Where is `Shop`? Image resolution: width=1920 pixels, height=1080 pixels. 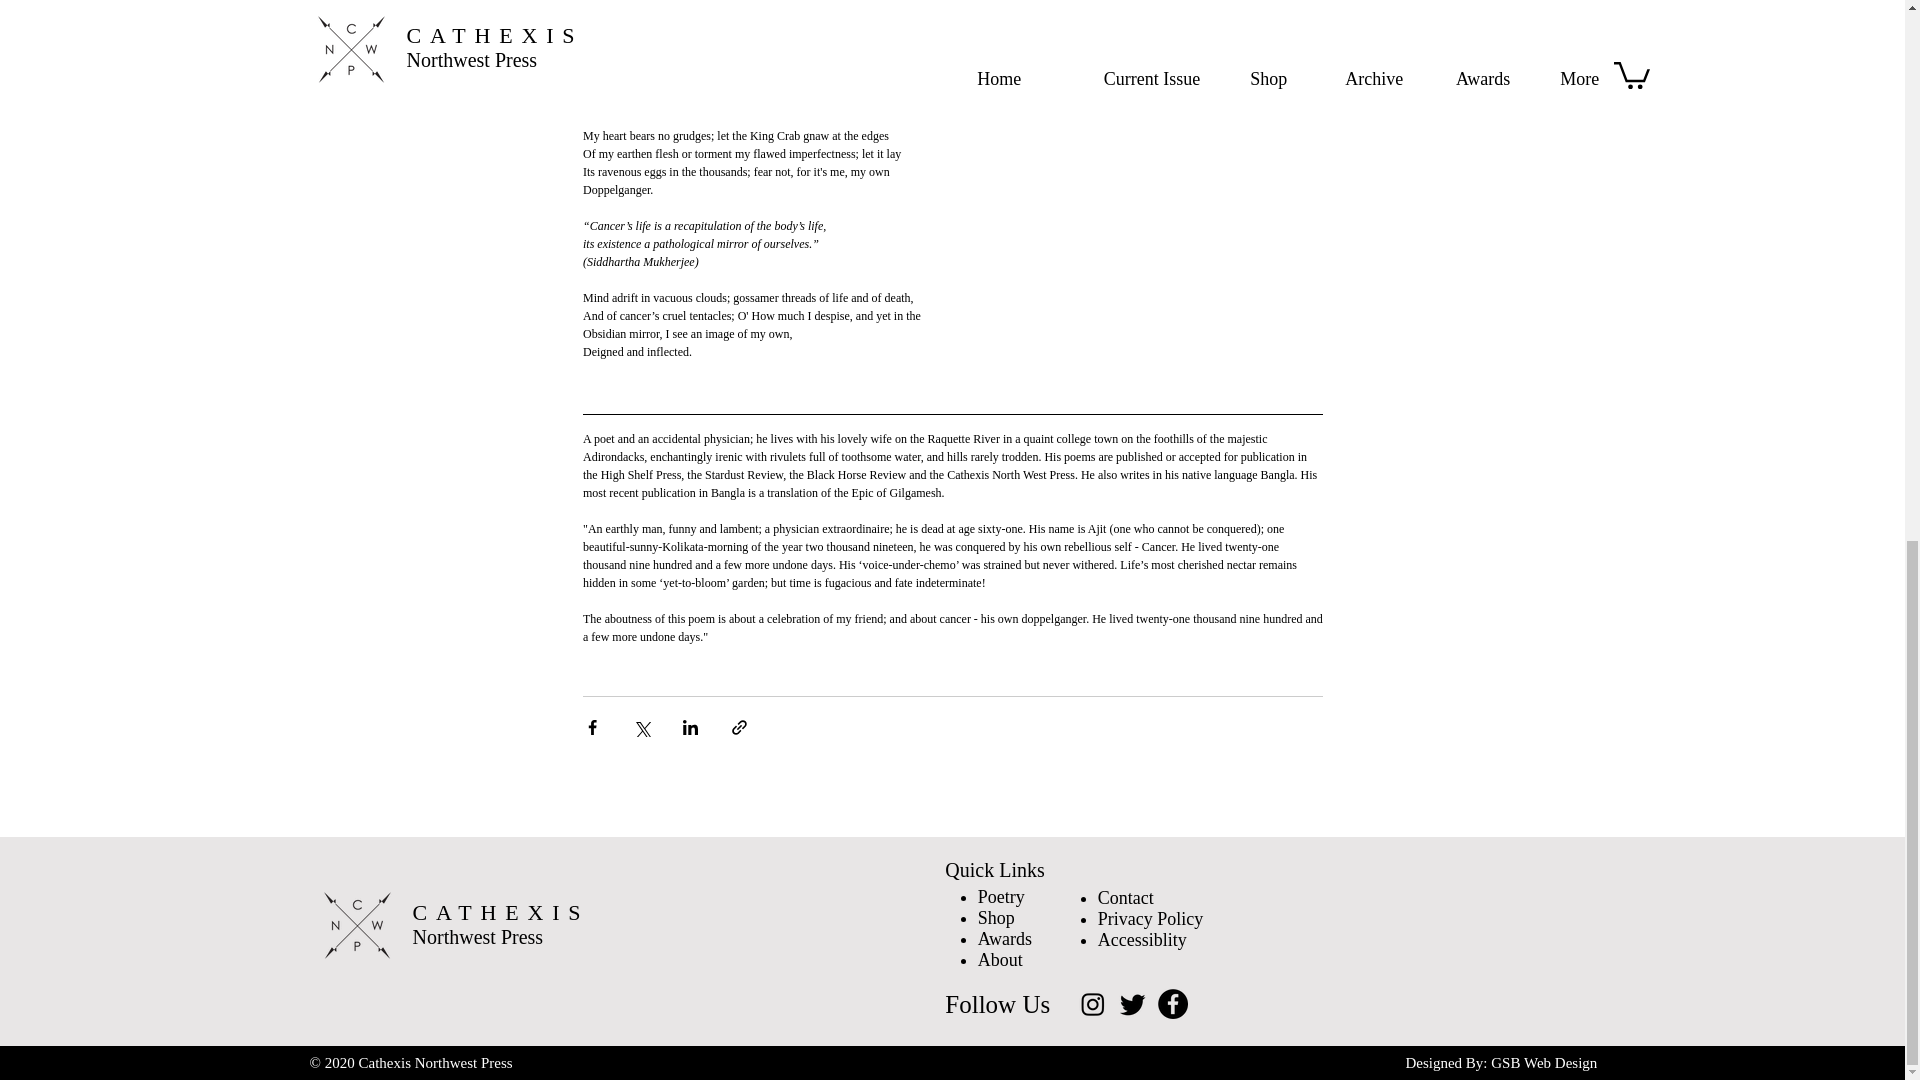
Shop is located at coordinates (996, 918).